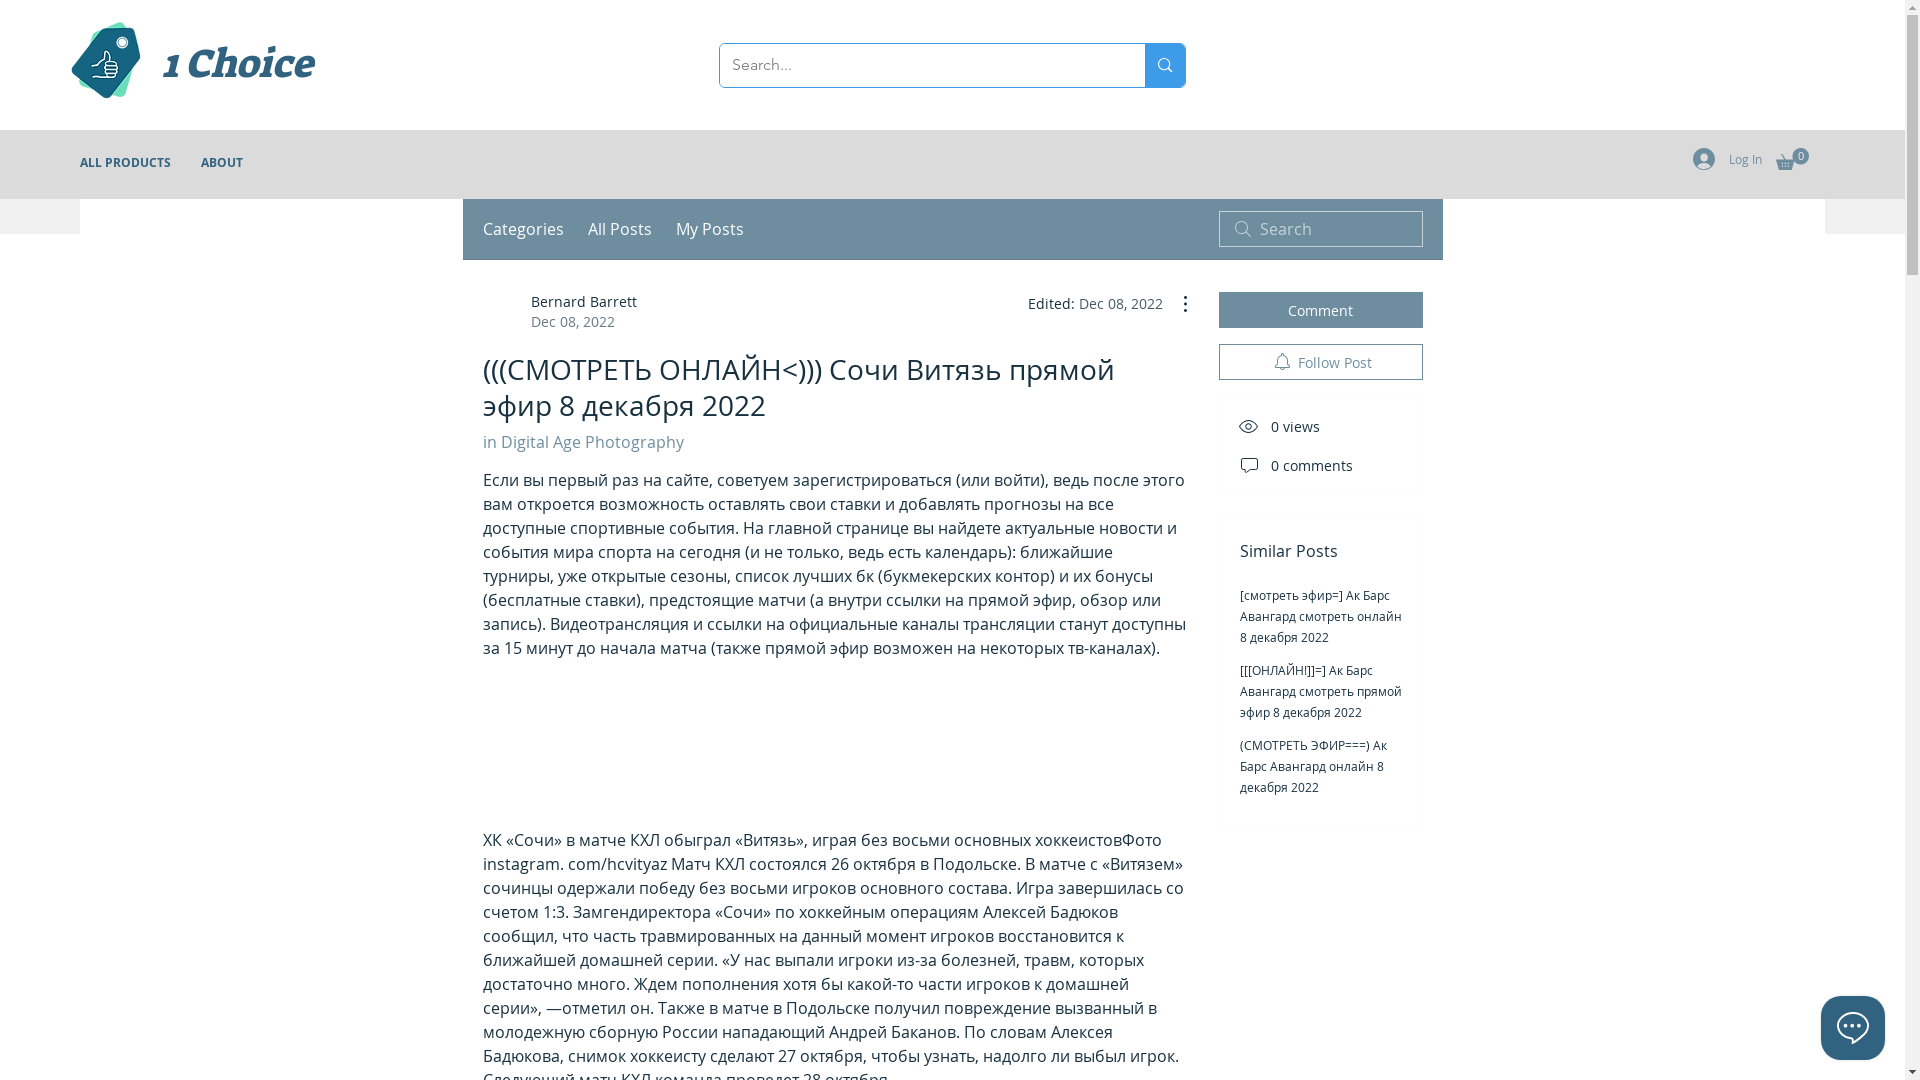 This screenshot has width=1920, height=1080. What do you see at coordinates (1320, 310) in the screenshot?
I see `Comment` at bounding box center [1320, 310].